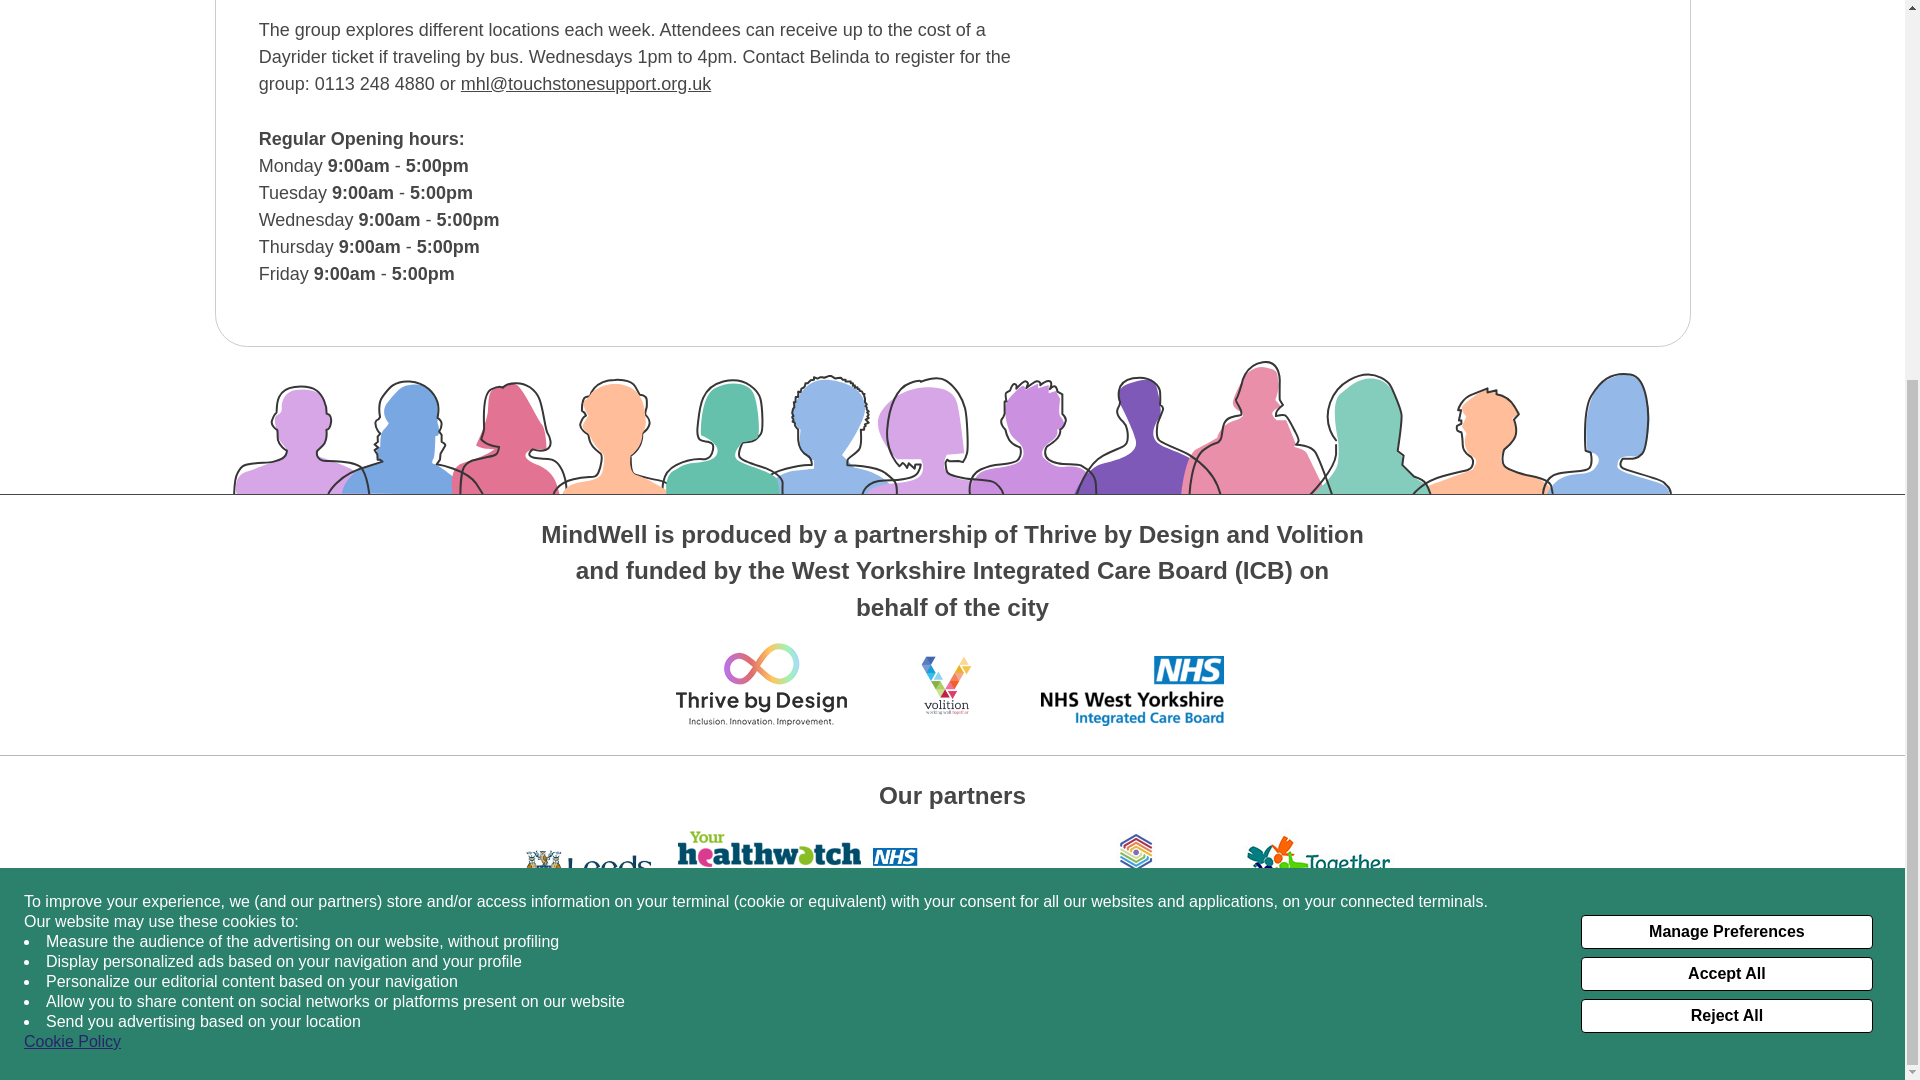  What do you see at coordinates (592, 952) in the screenshot?
I see `Accessibility` at bounding box center [592, 952].